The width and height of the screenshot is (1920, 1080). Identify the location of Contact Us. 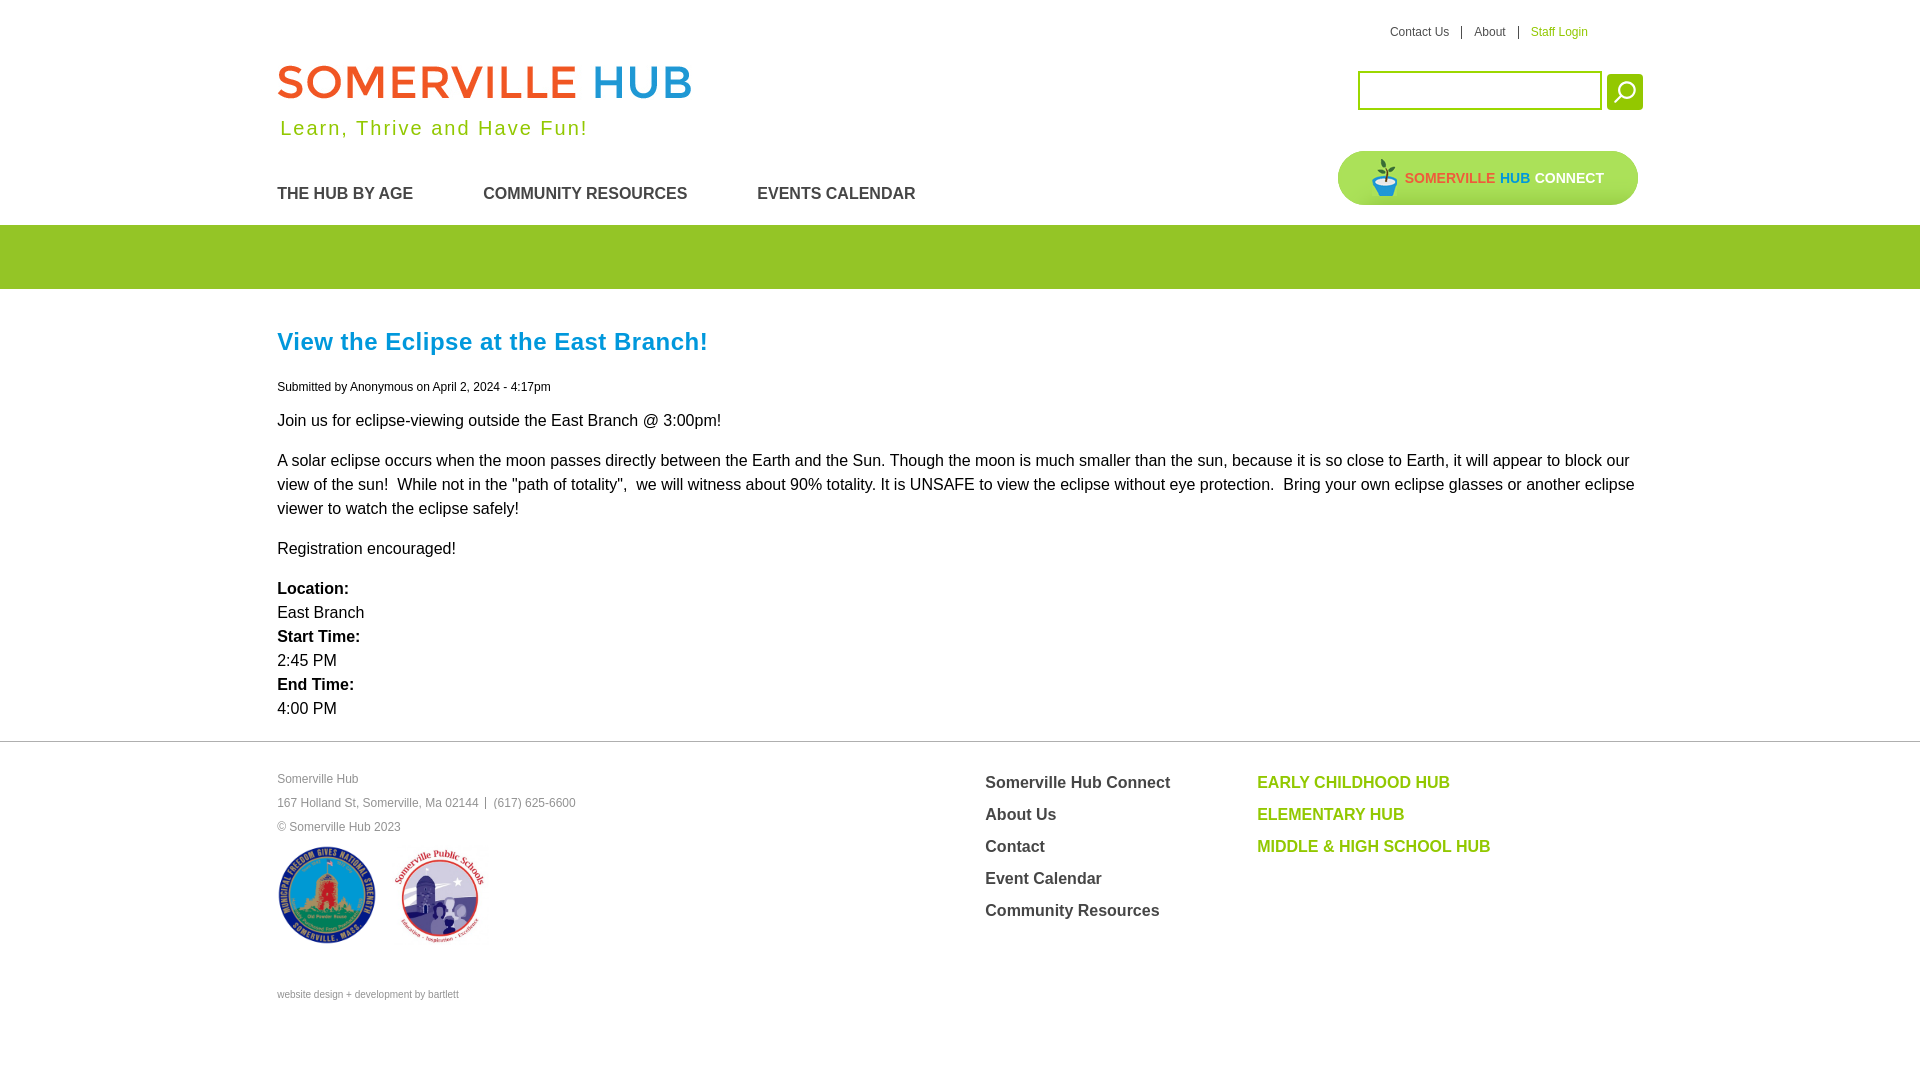
(1420, 31).